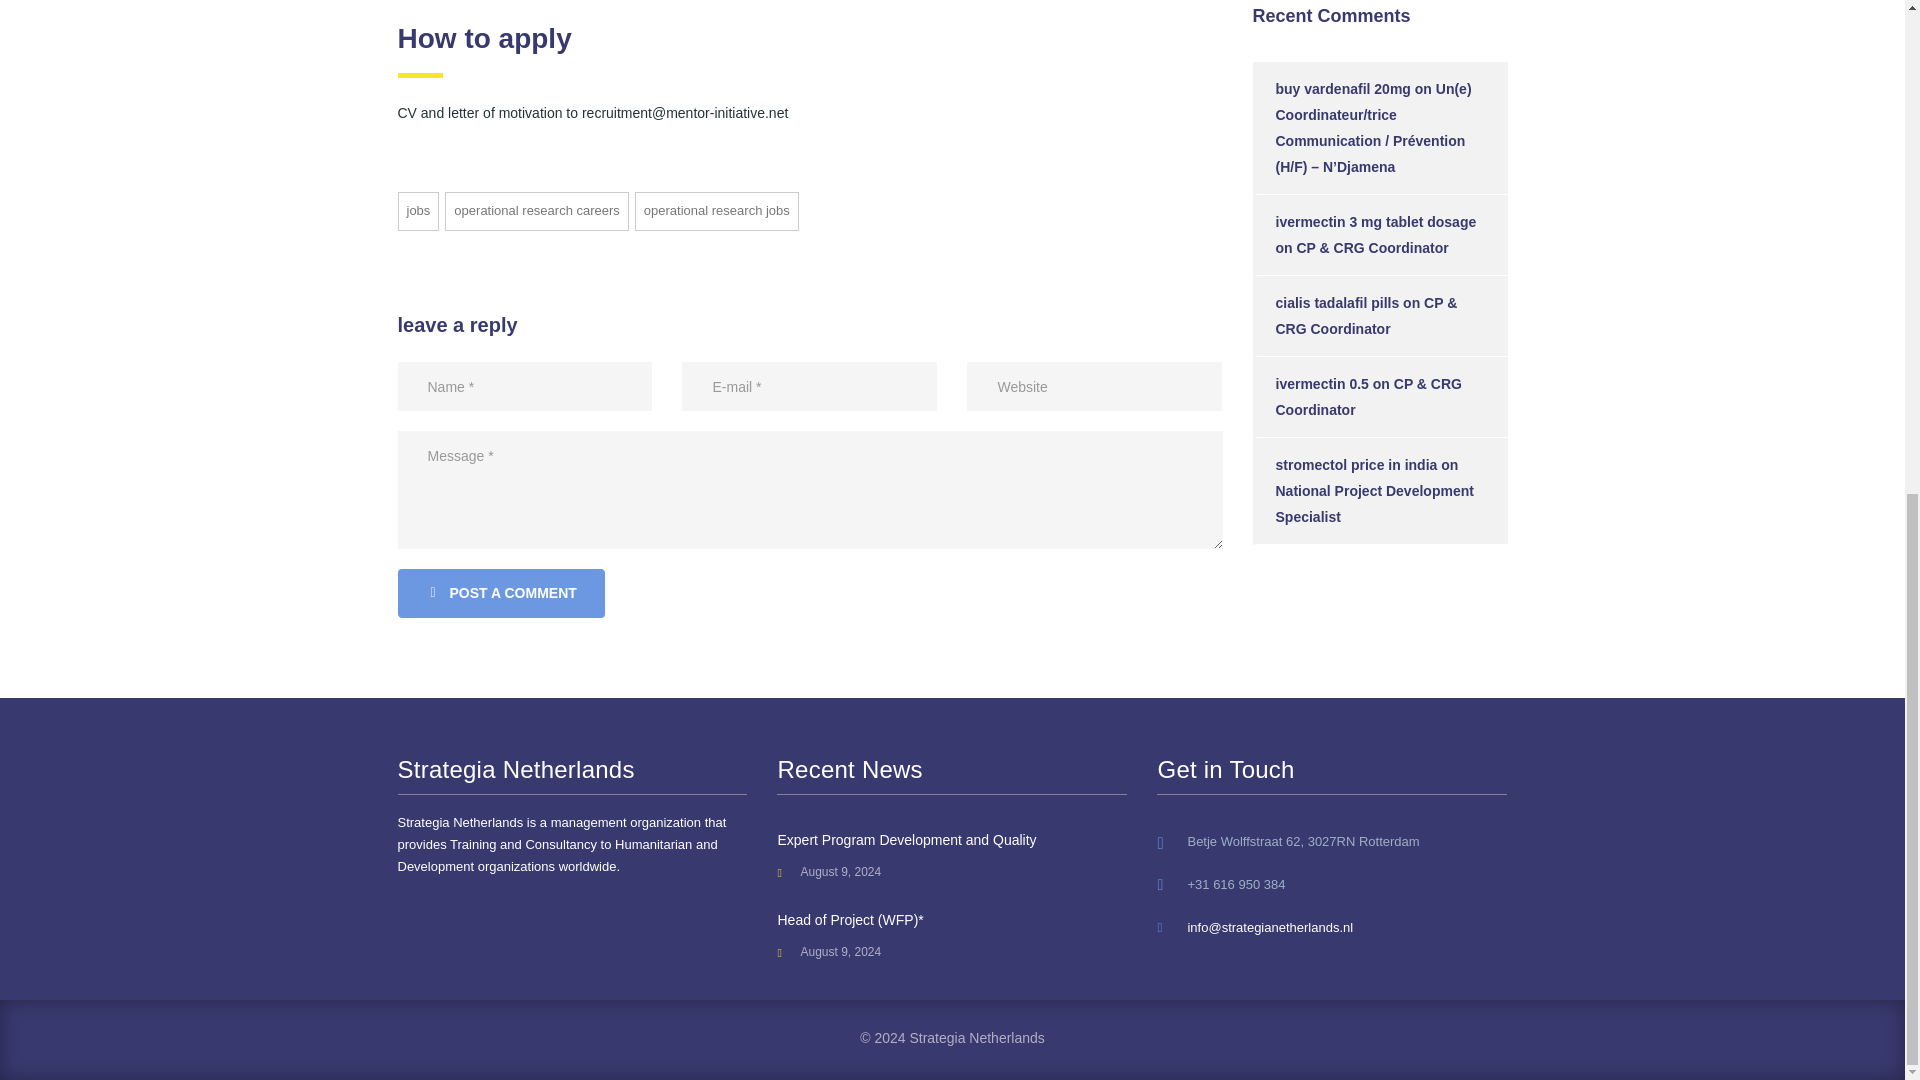 The width and height of the screenshot is (1920, 1080). Describe the element at coordinates (1344, 89) in the screenshot. I see `buy vardenafil 20mg` at that location.